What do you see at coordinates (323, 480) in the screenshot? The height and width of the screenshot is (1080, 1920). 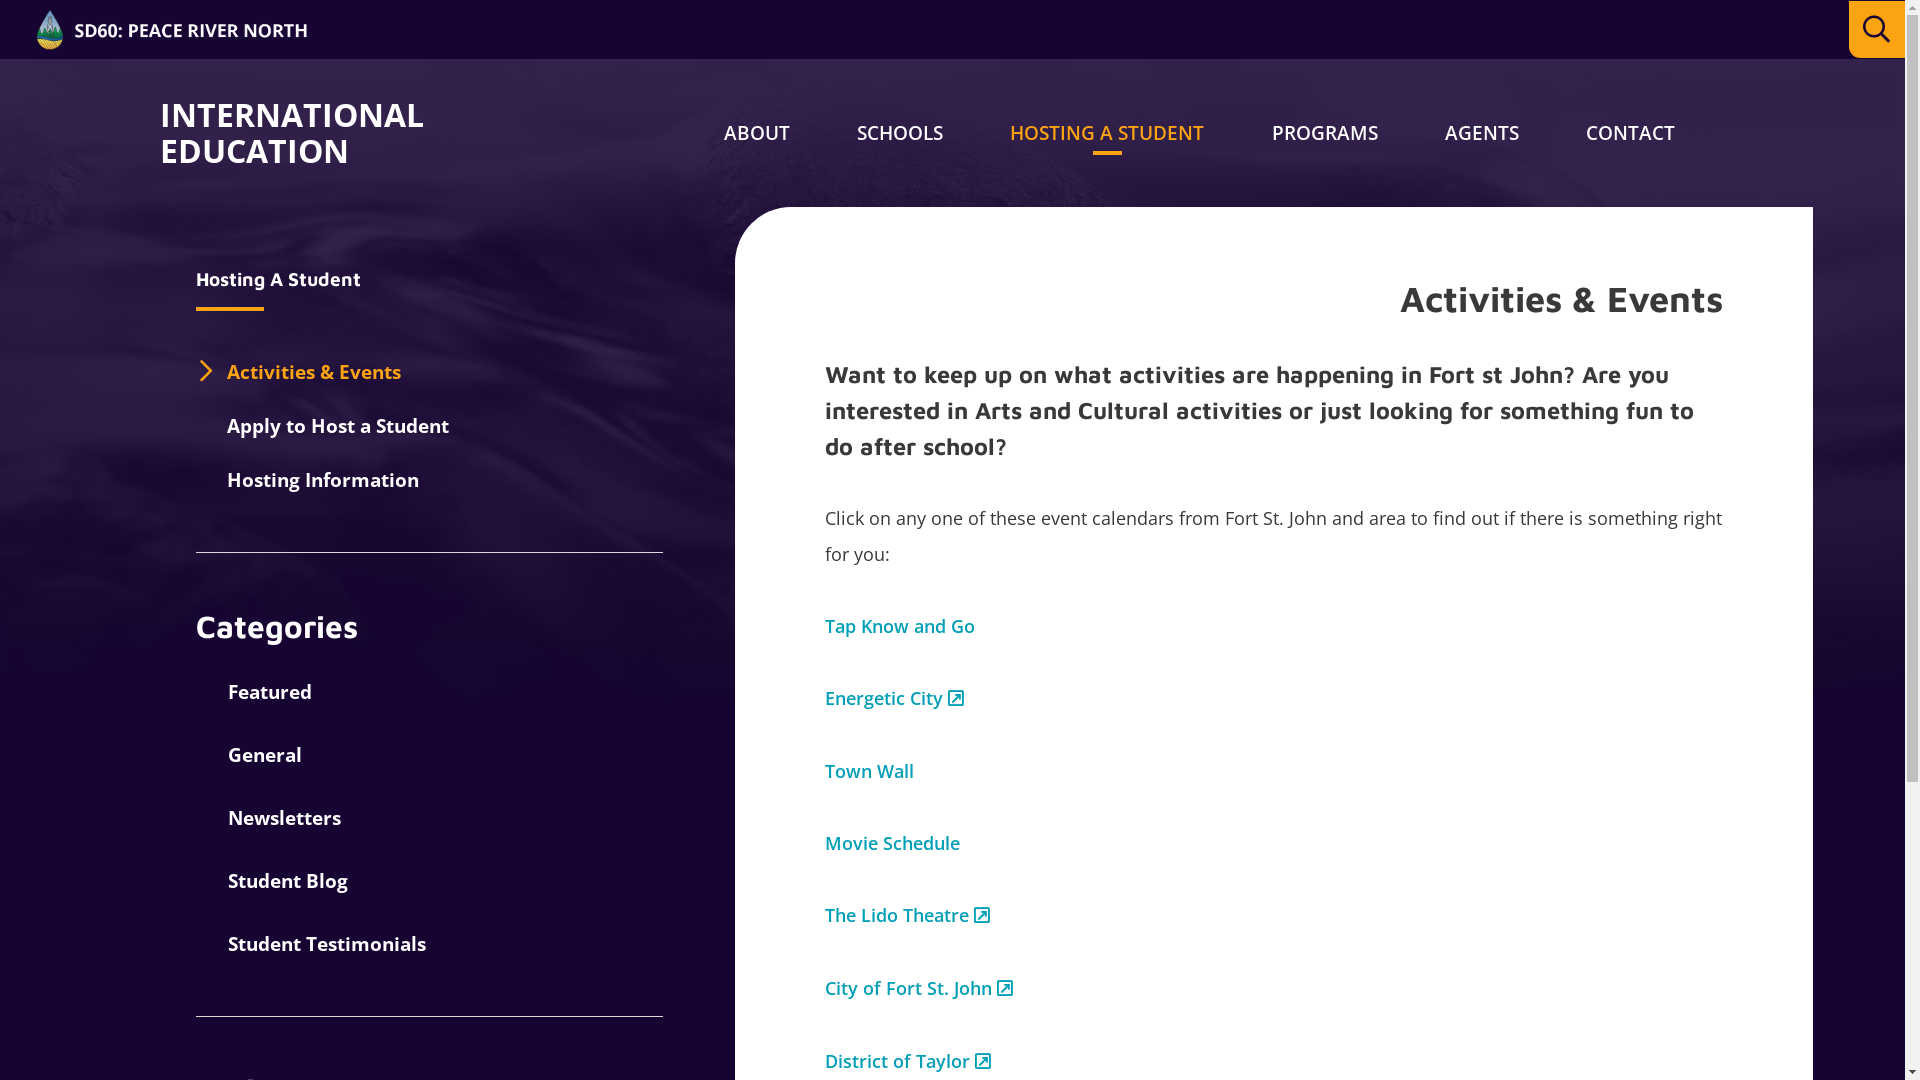 I see `Hosting Information` at bounding box center [323, 480].